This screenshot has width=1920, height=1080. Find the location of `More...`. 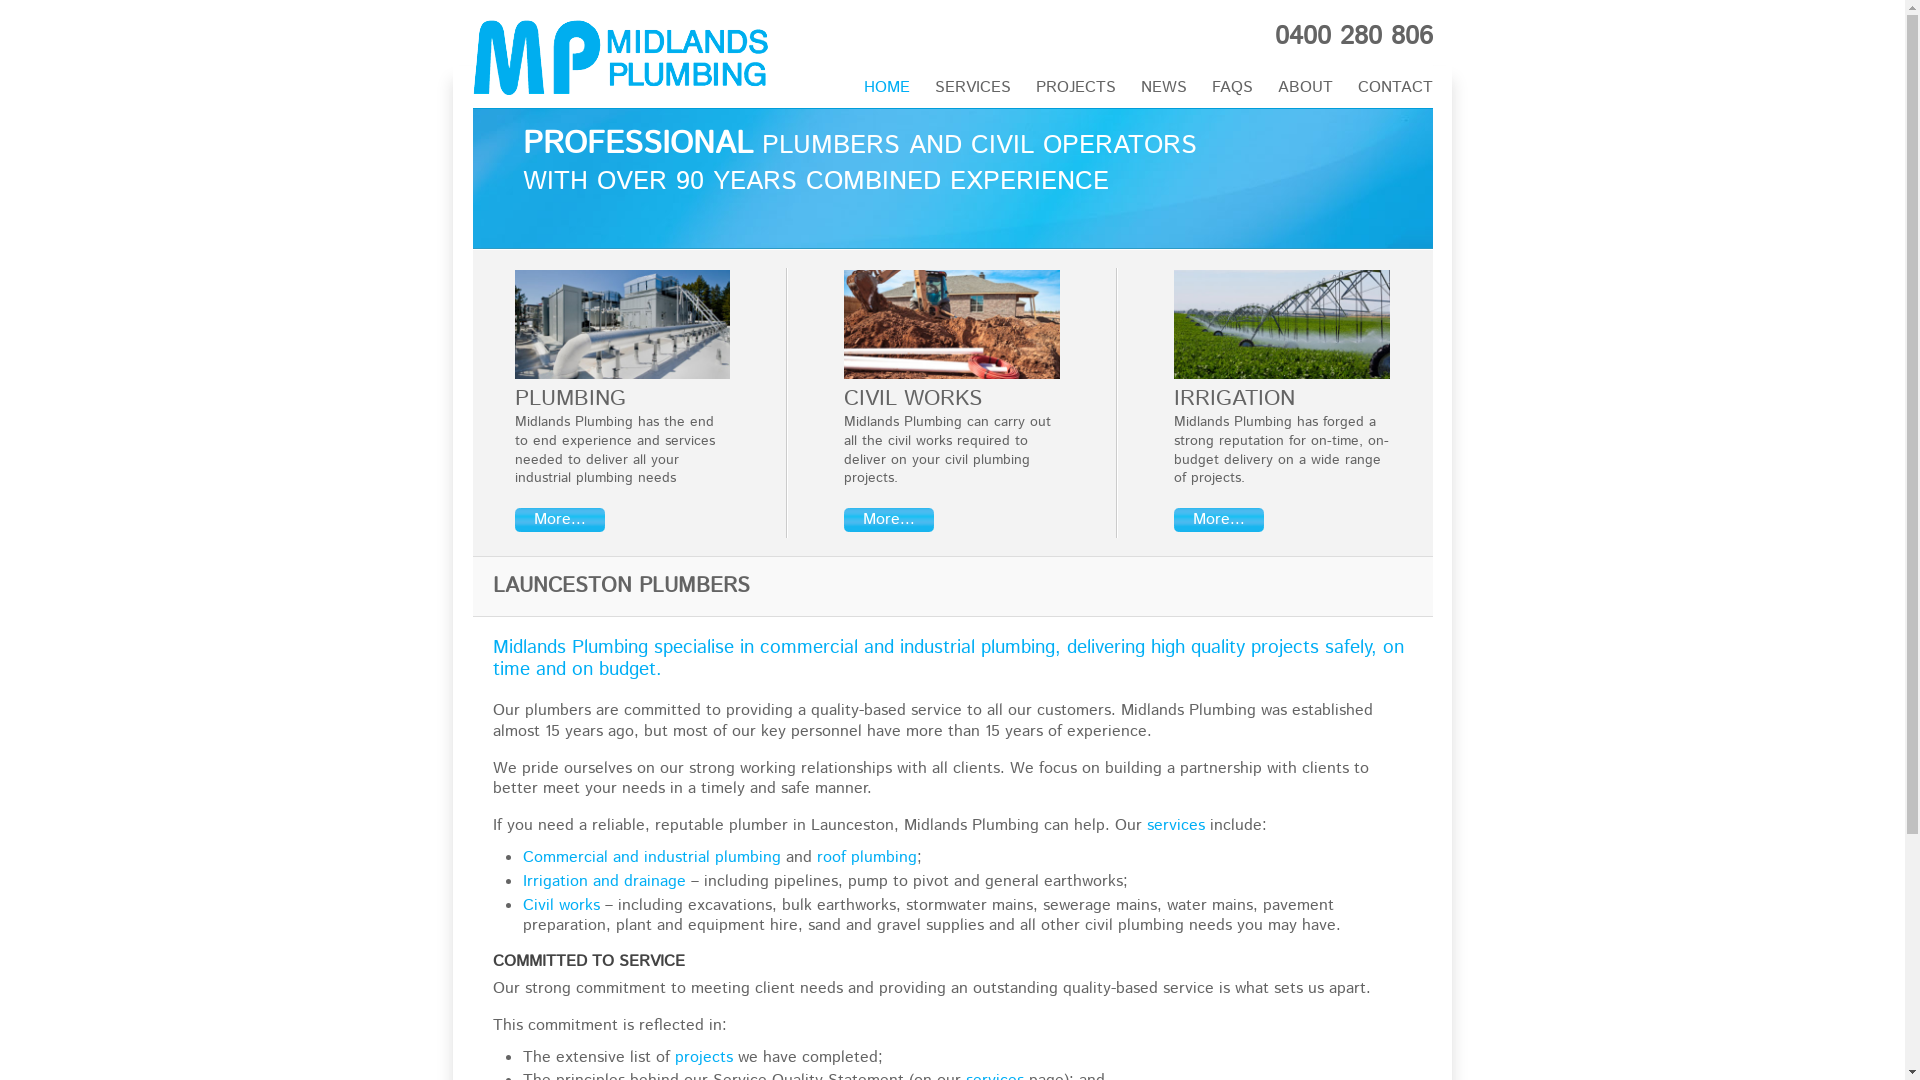

More... is located at coordinates (559, 520).